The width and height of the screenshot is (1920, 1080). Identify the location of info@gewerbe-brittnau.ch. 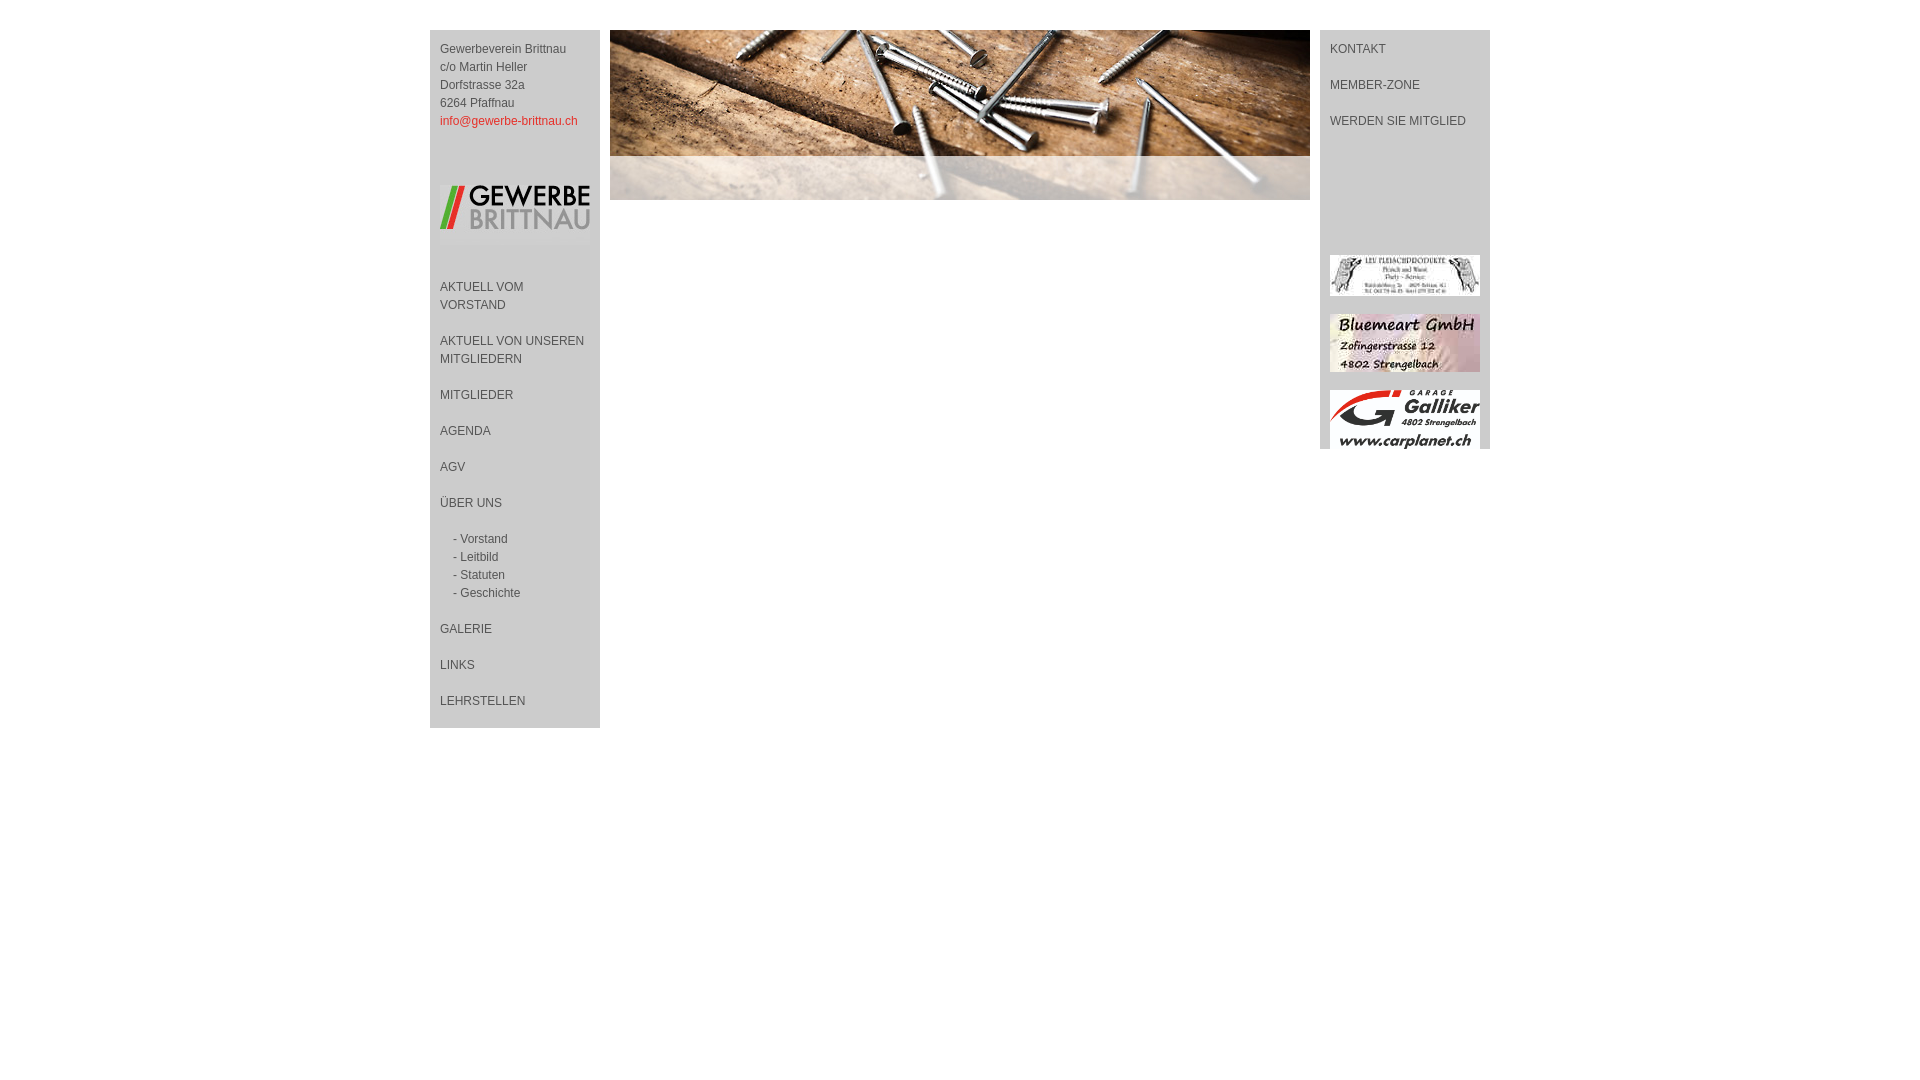
(509, 121).